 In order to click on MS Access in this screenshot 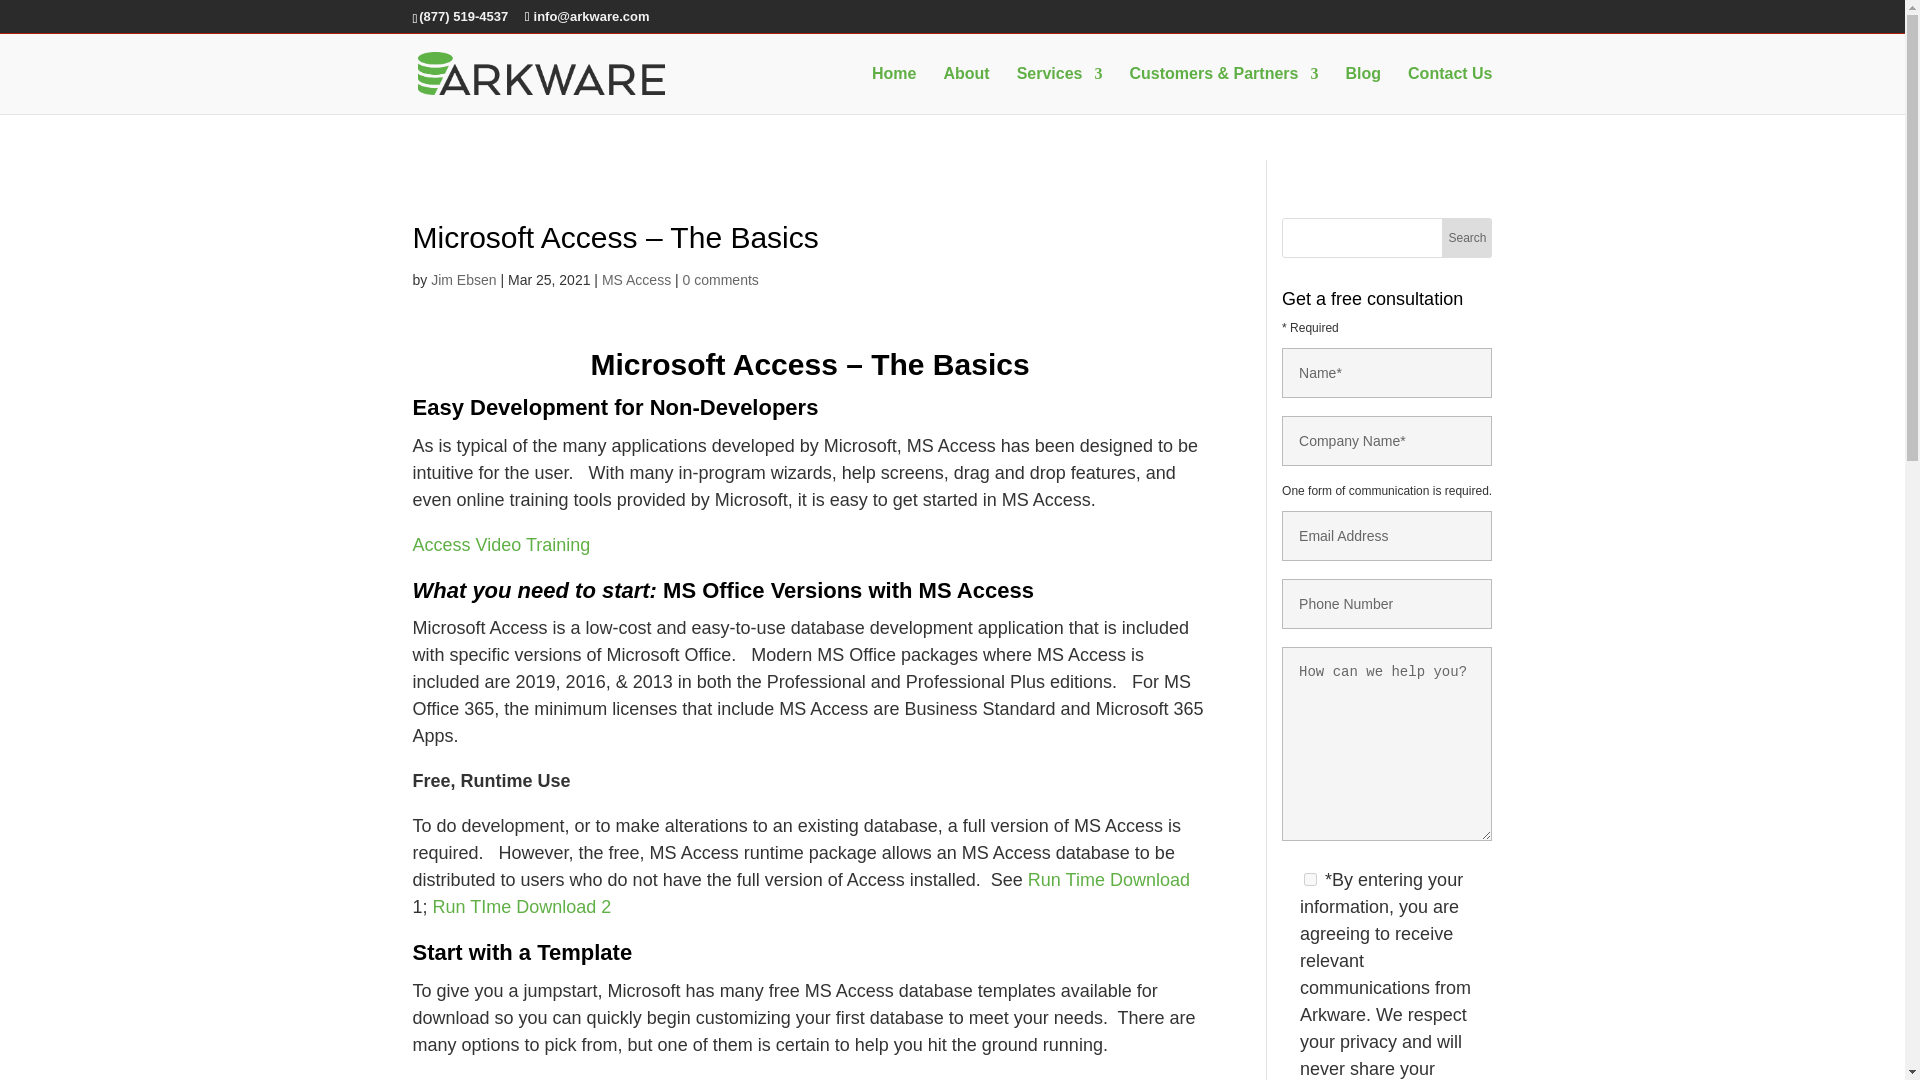, I will do `click(636, 280)`.